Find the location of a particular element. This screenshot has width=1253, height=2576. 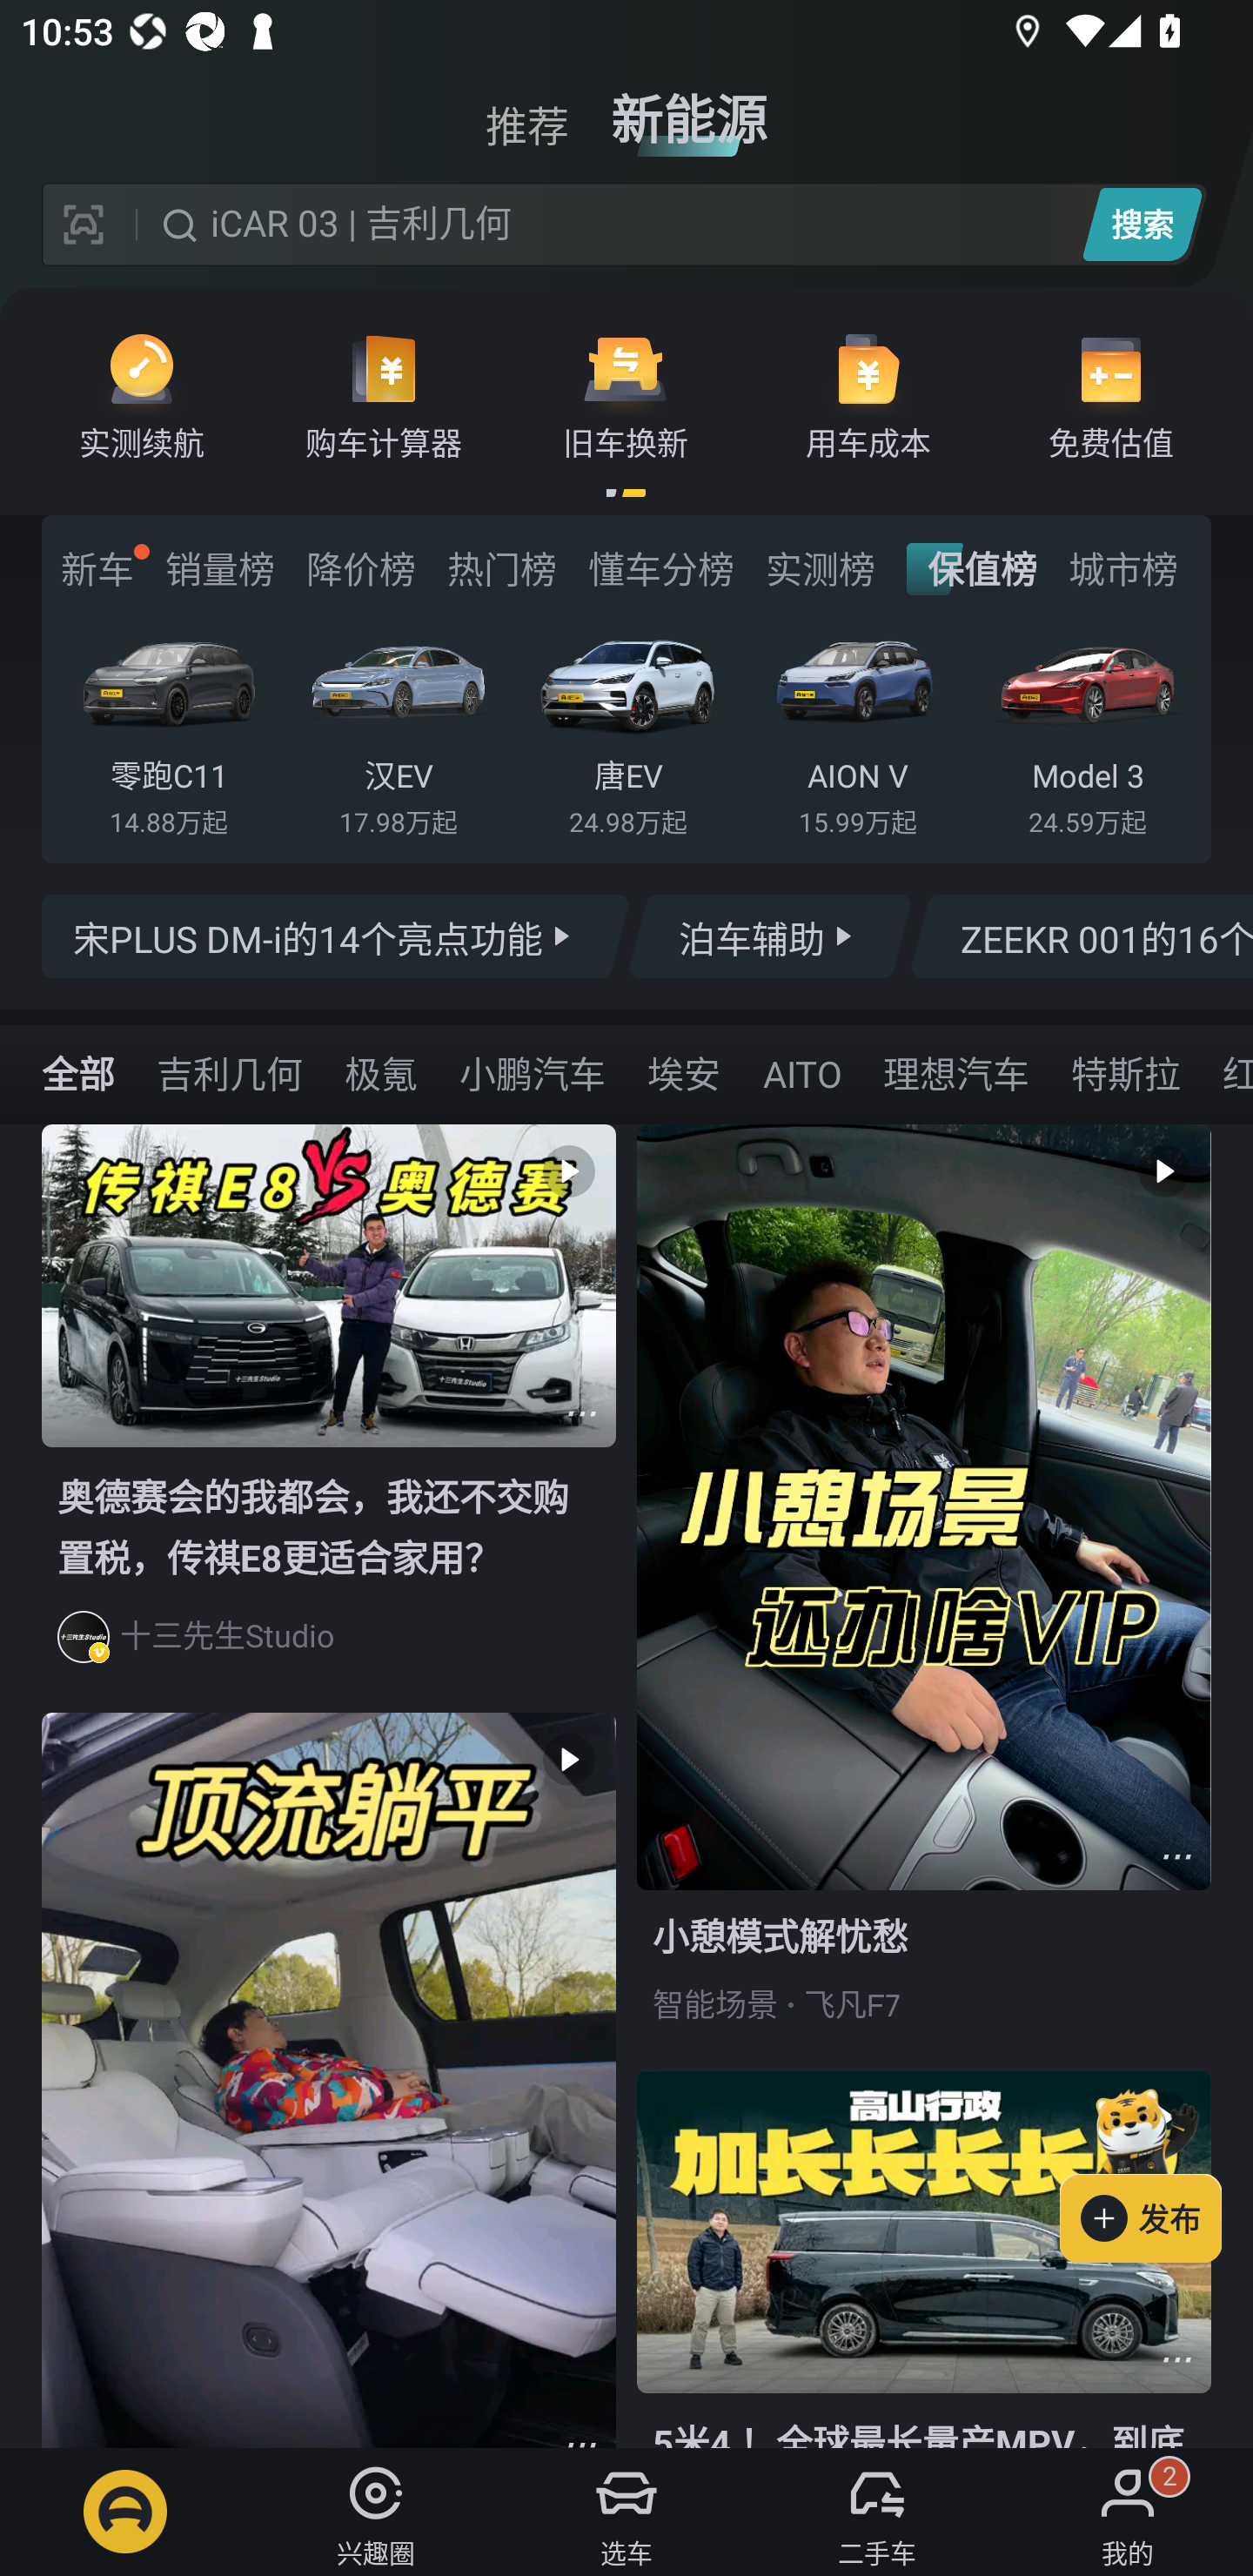

 我的 is located at coordinates (1128, 2512).